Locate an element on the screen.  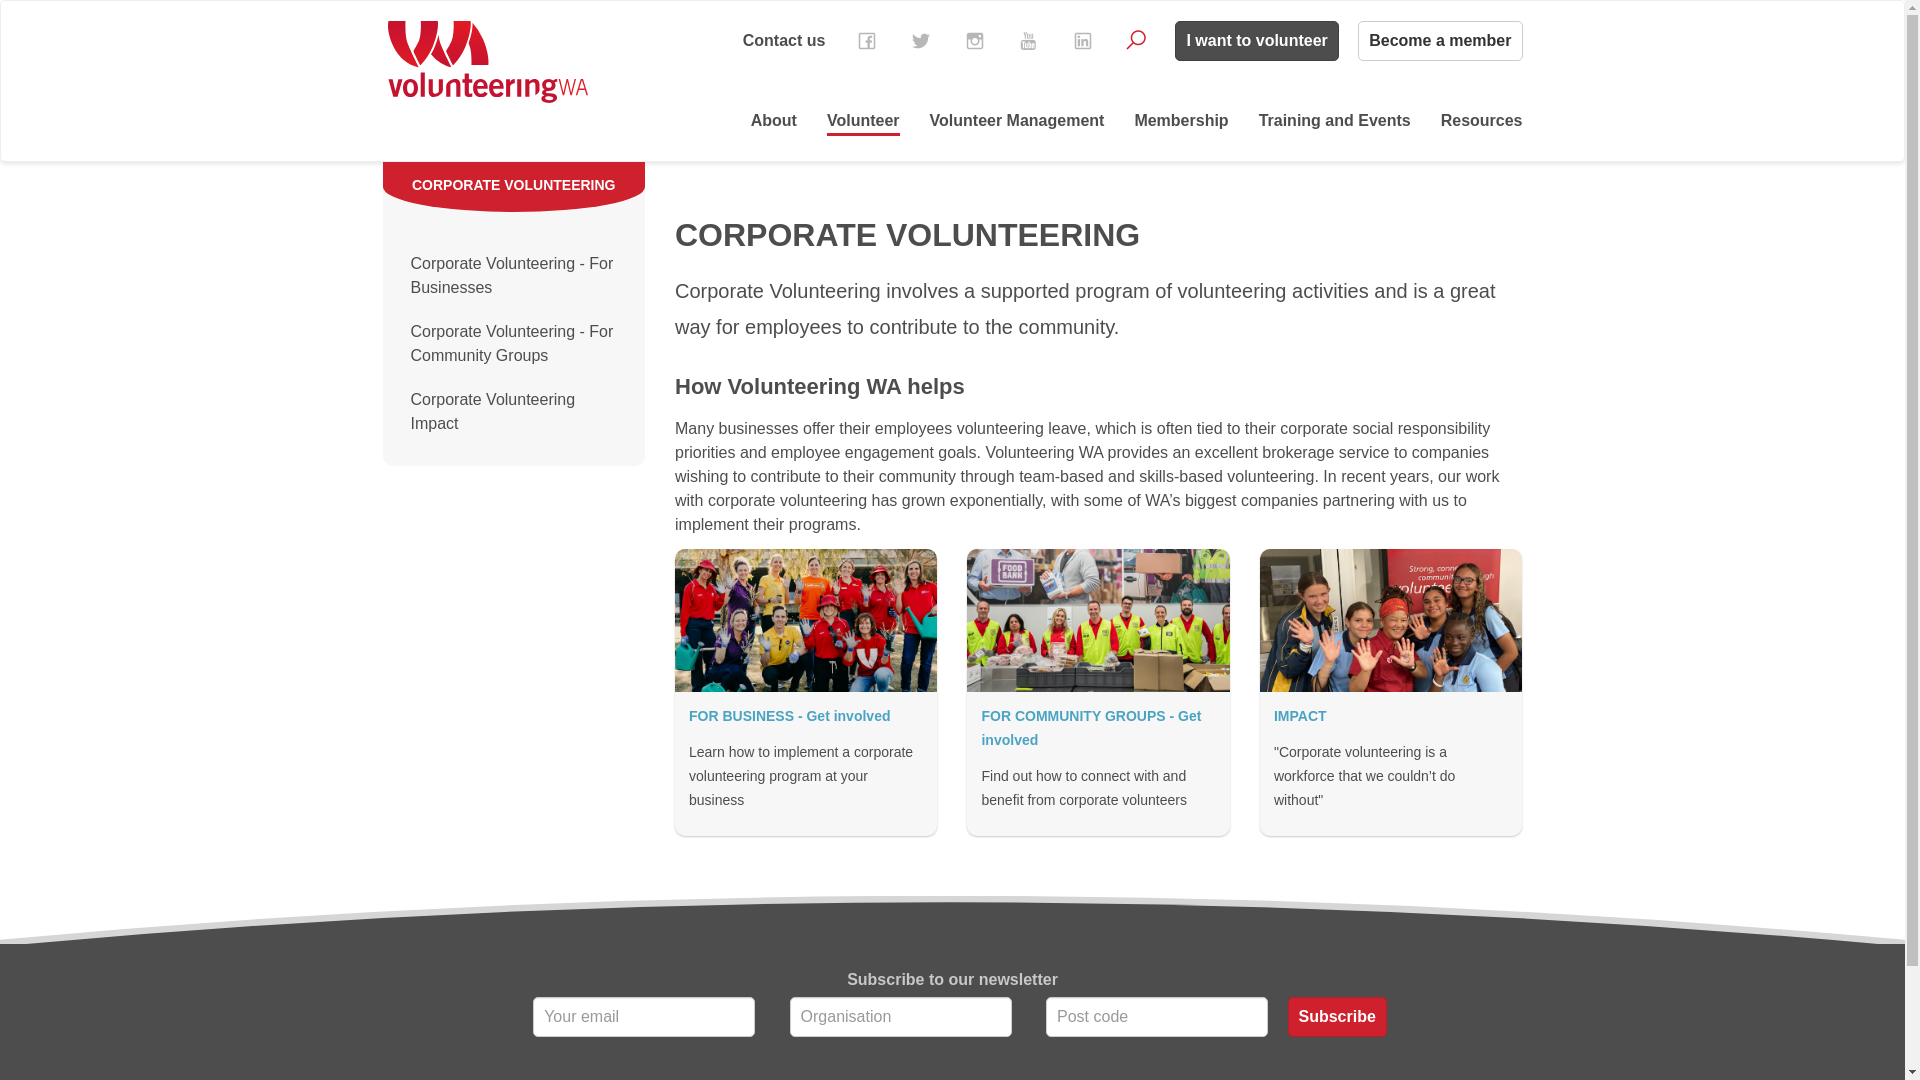
Volunteer is located at coordinates (864, 121).